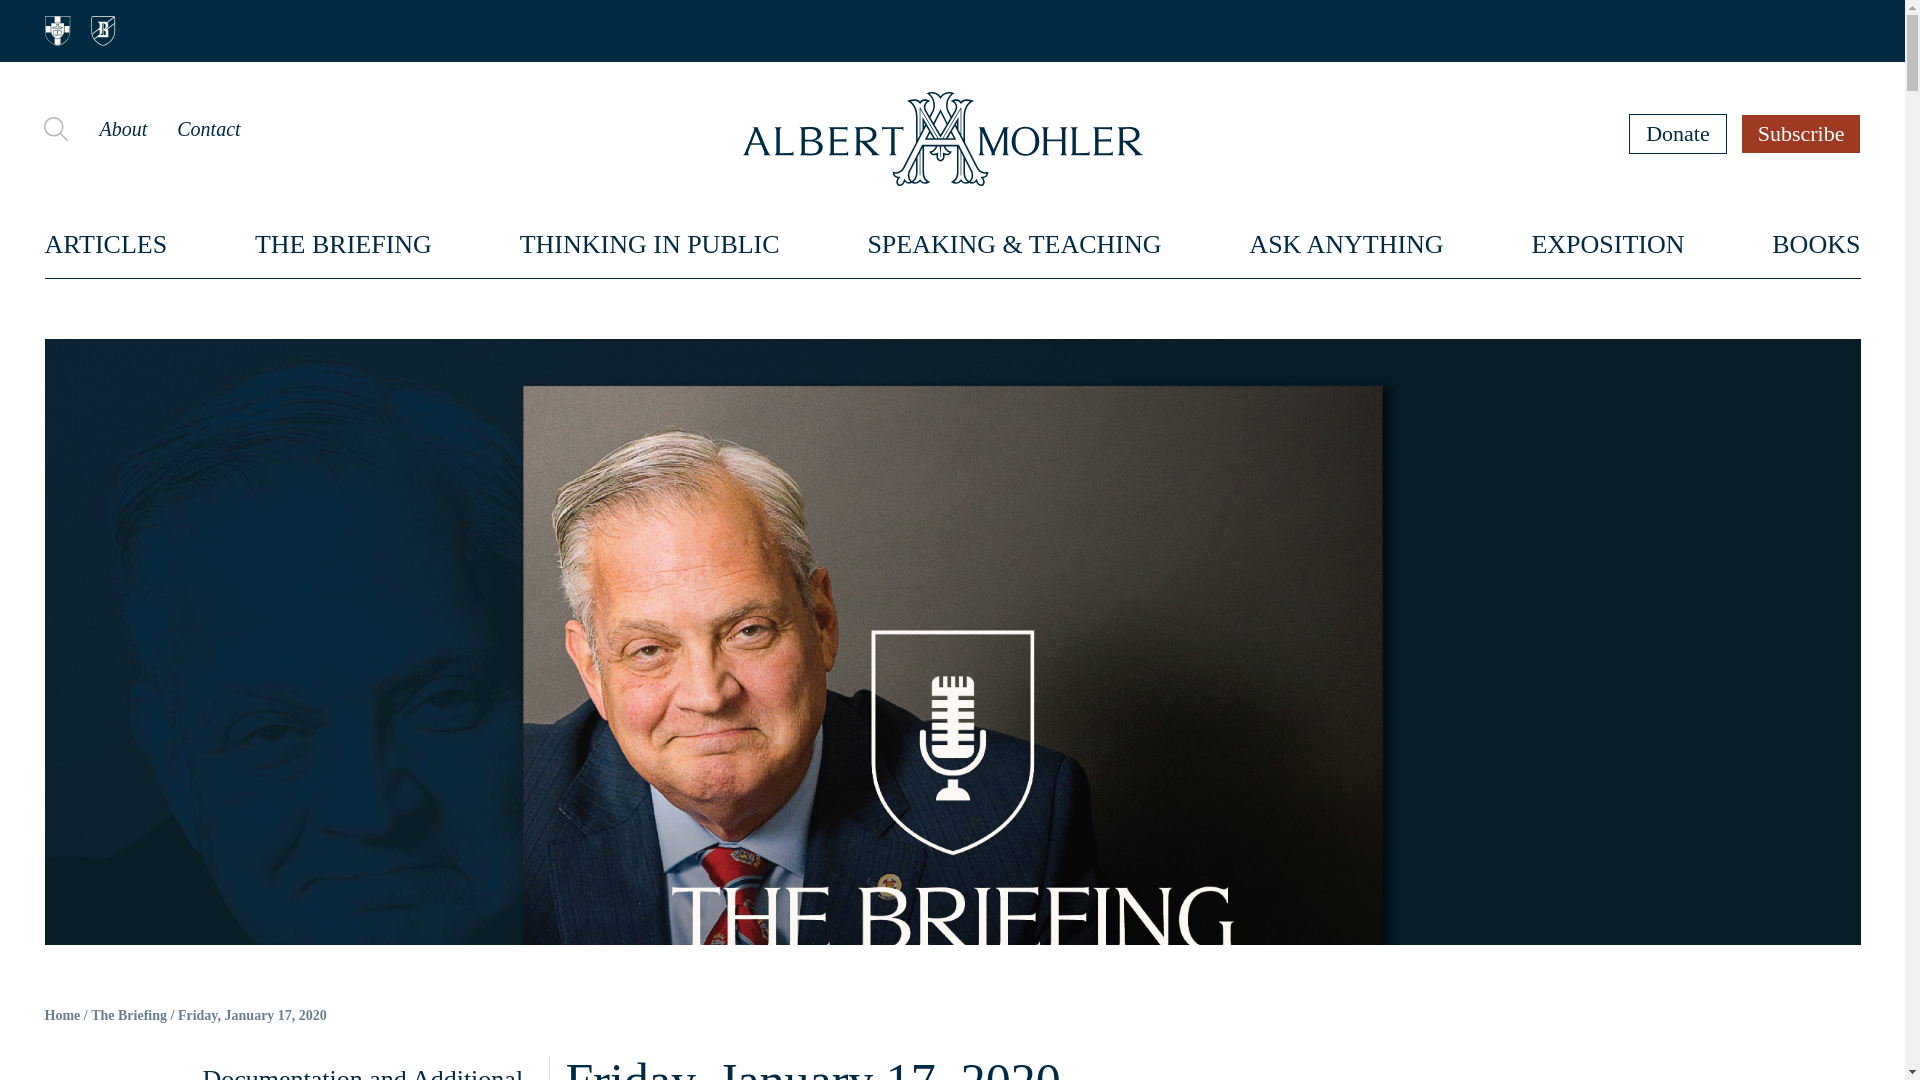 The width and height of the screenshot is (1920, 1080). I want to click on ARTICLES, so click(106, 244).